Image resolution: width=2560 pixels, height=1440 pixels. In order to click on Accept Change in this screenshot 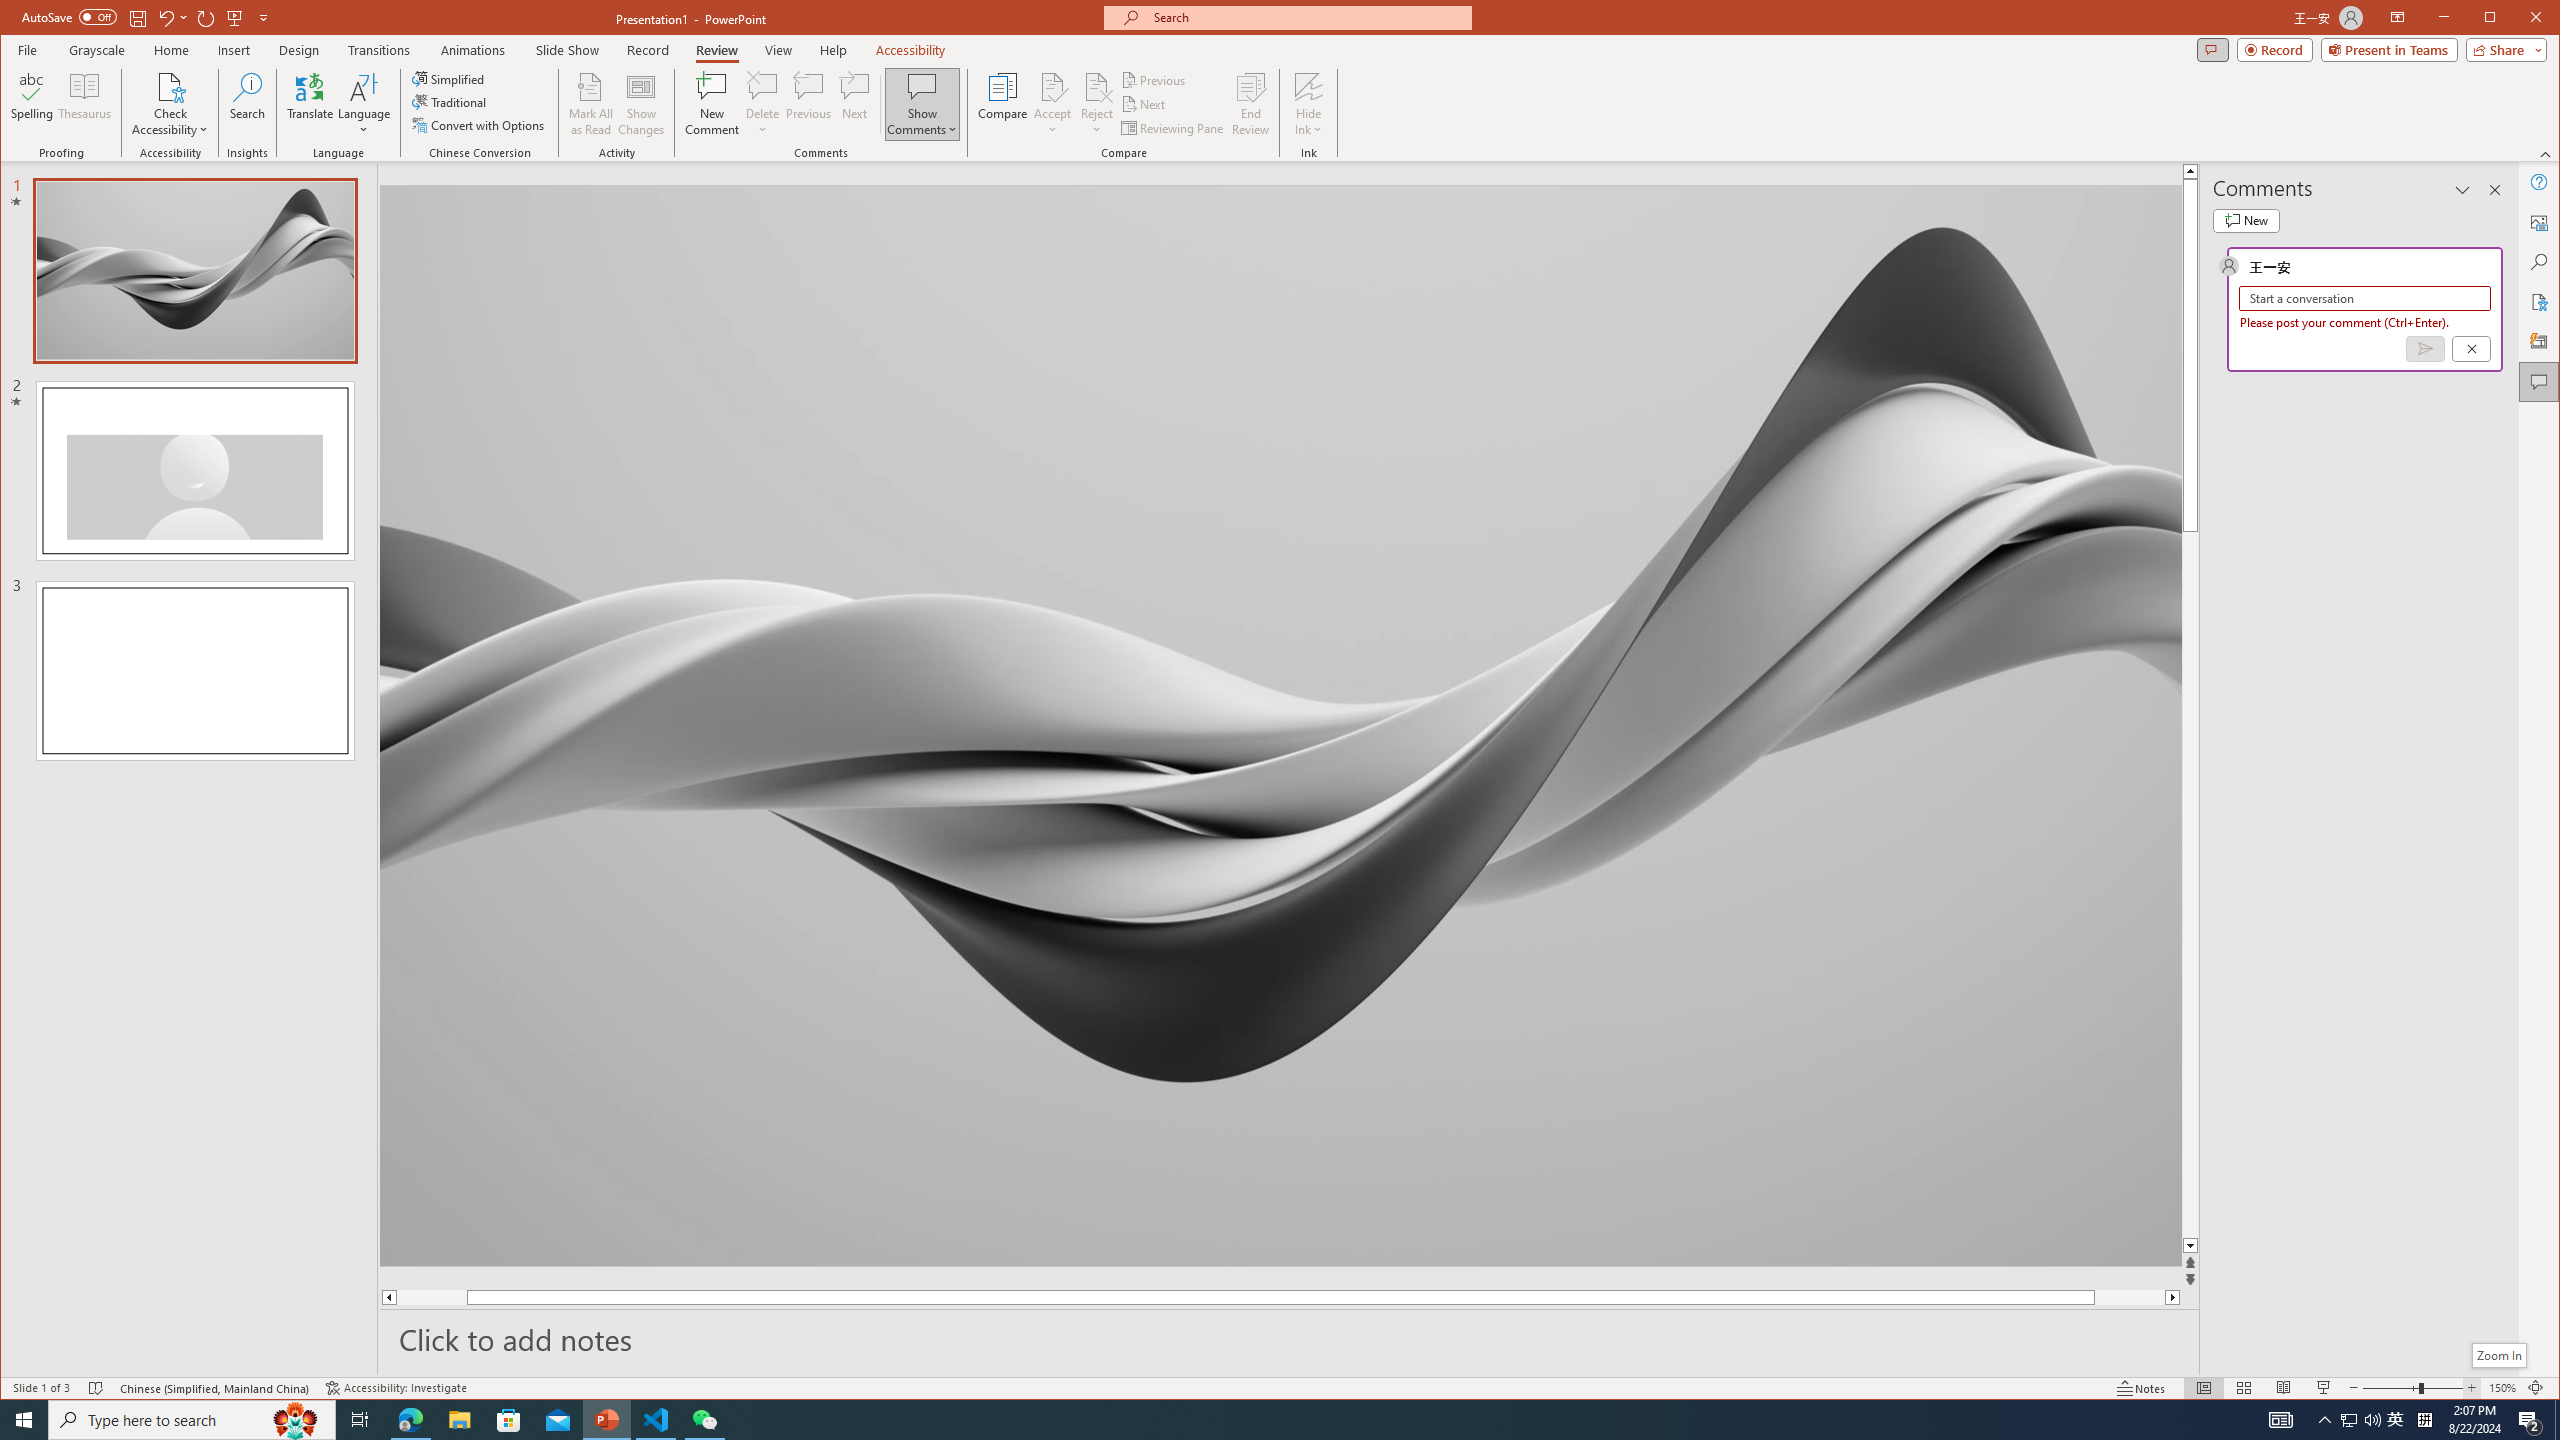, I will do `click(1053, 86)`.